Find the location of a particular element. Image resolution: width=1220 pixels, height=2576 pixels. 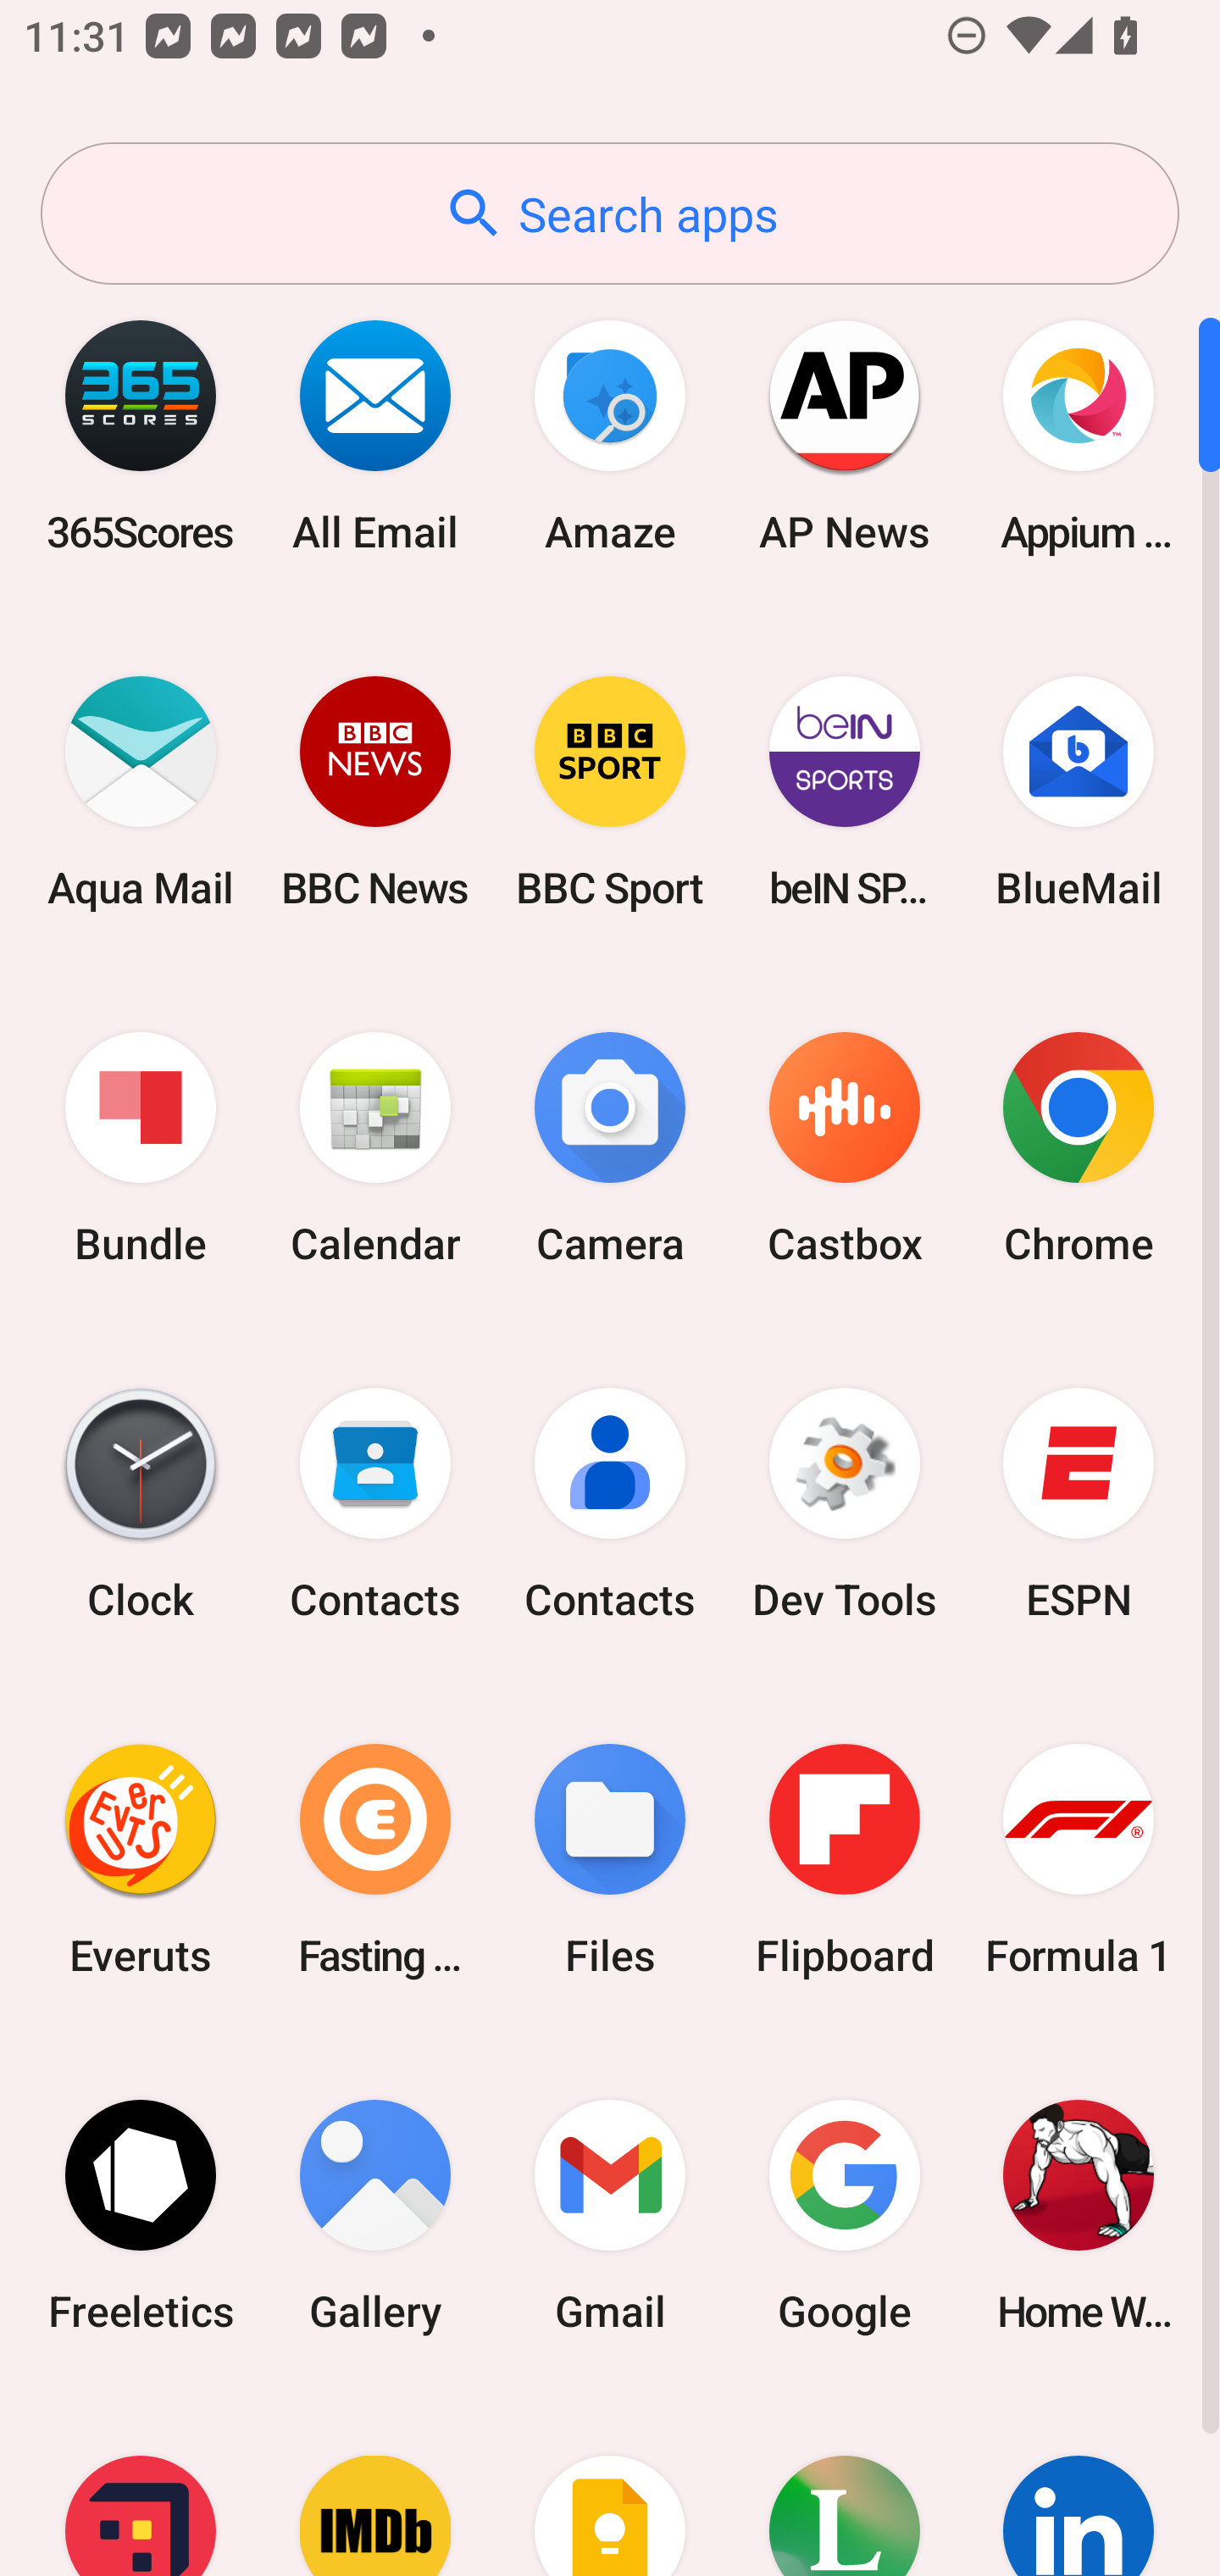

Fasting Coach is located at coordinates (375, 1859).